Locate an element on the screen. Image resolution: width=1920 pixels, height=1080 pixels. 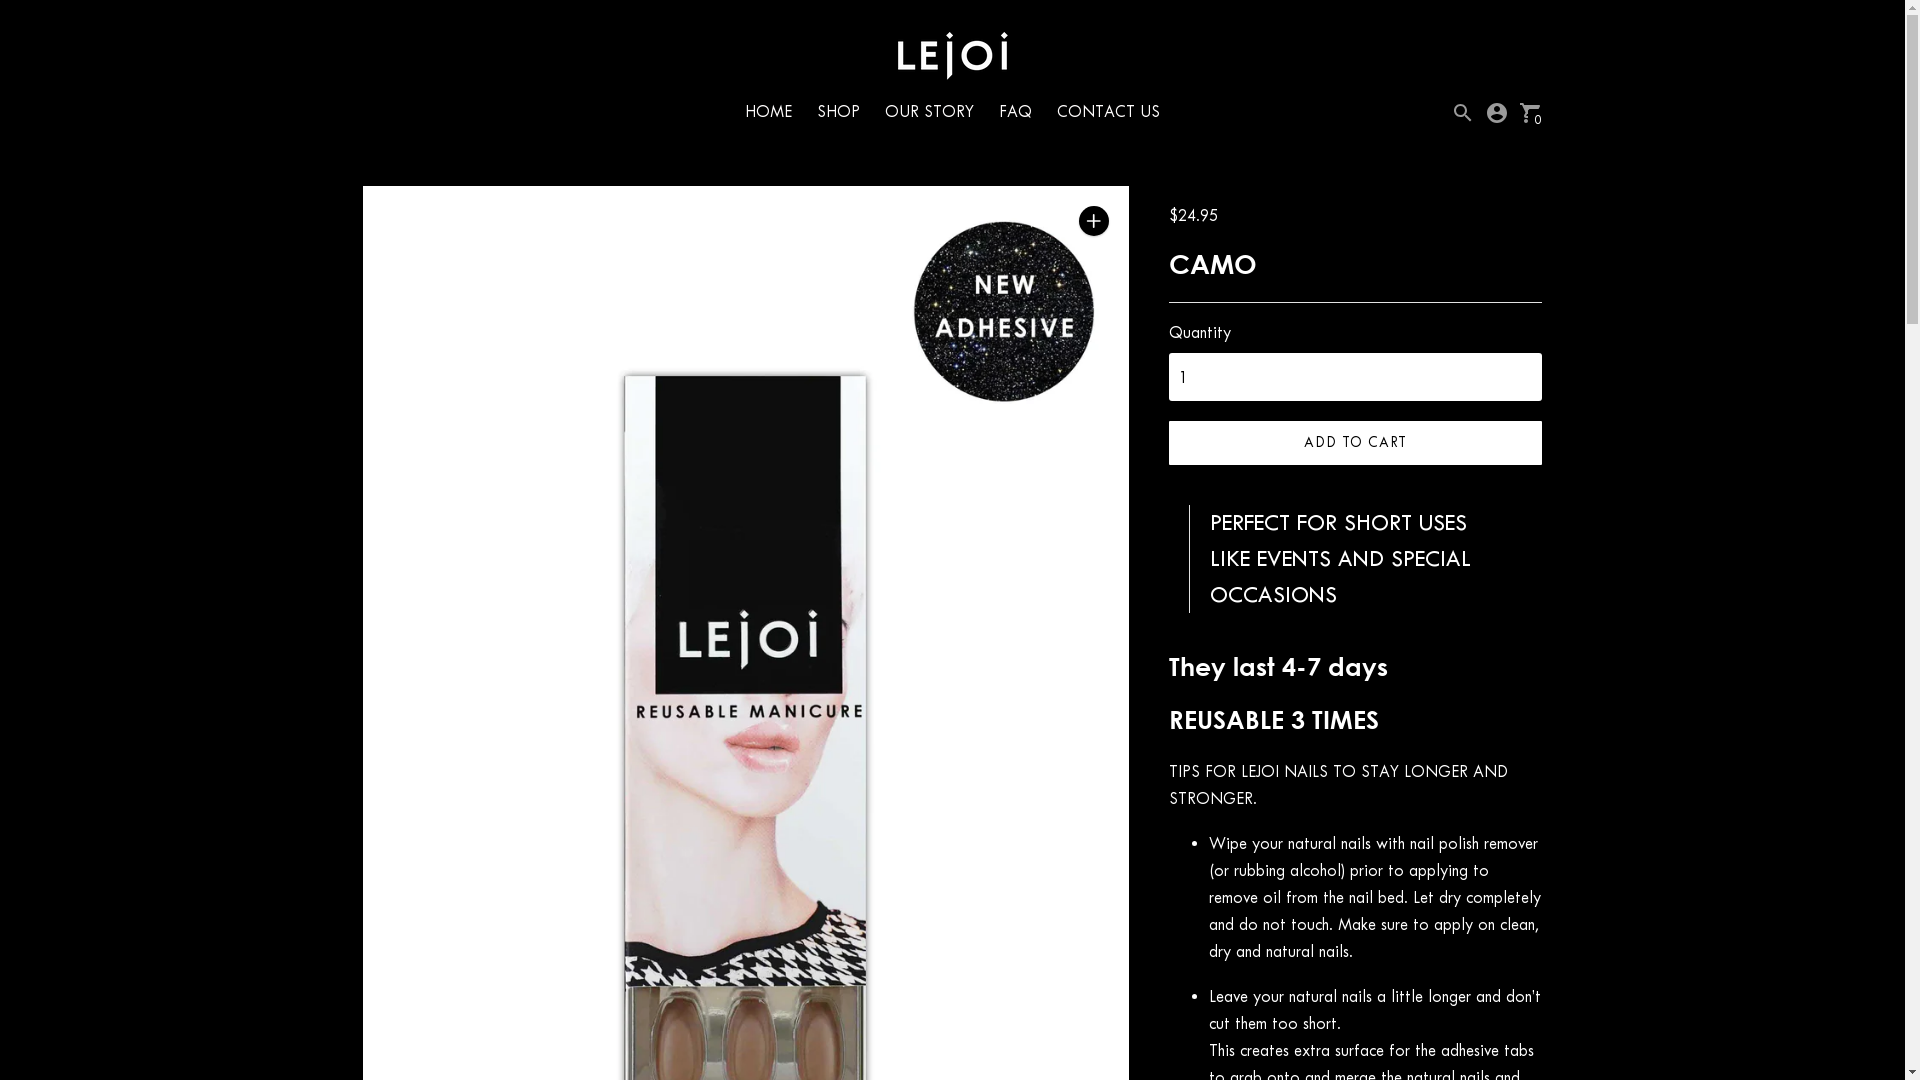
OUR STORY is located at coordinates (930, 112).